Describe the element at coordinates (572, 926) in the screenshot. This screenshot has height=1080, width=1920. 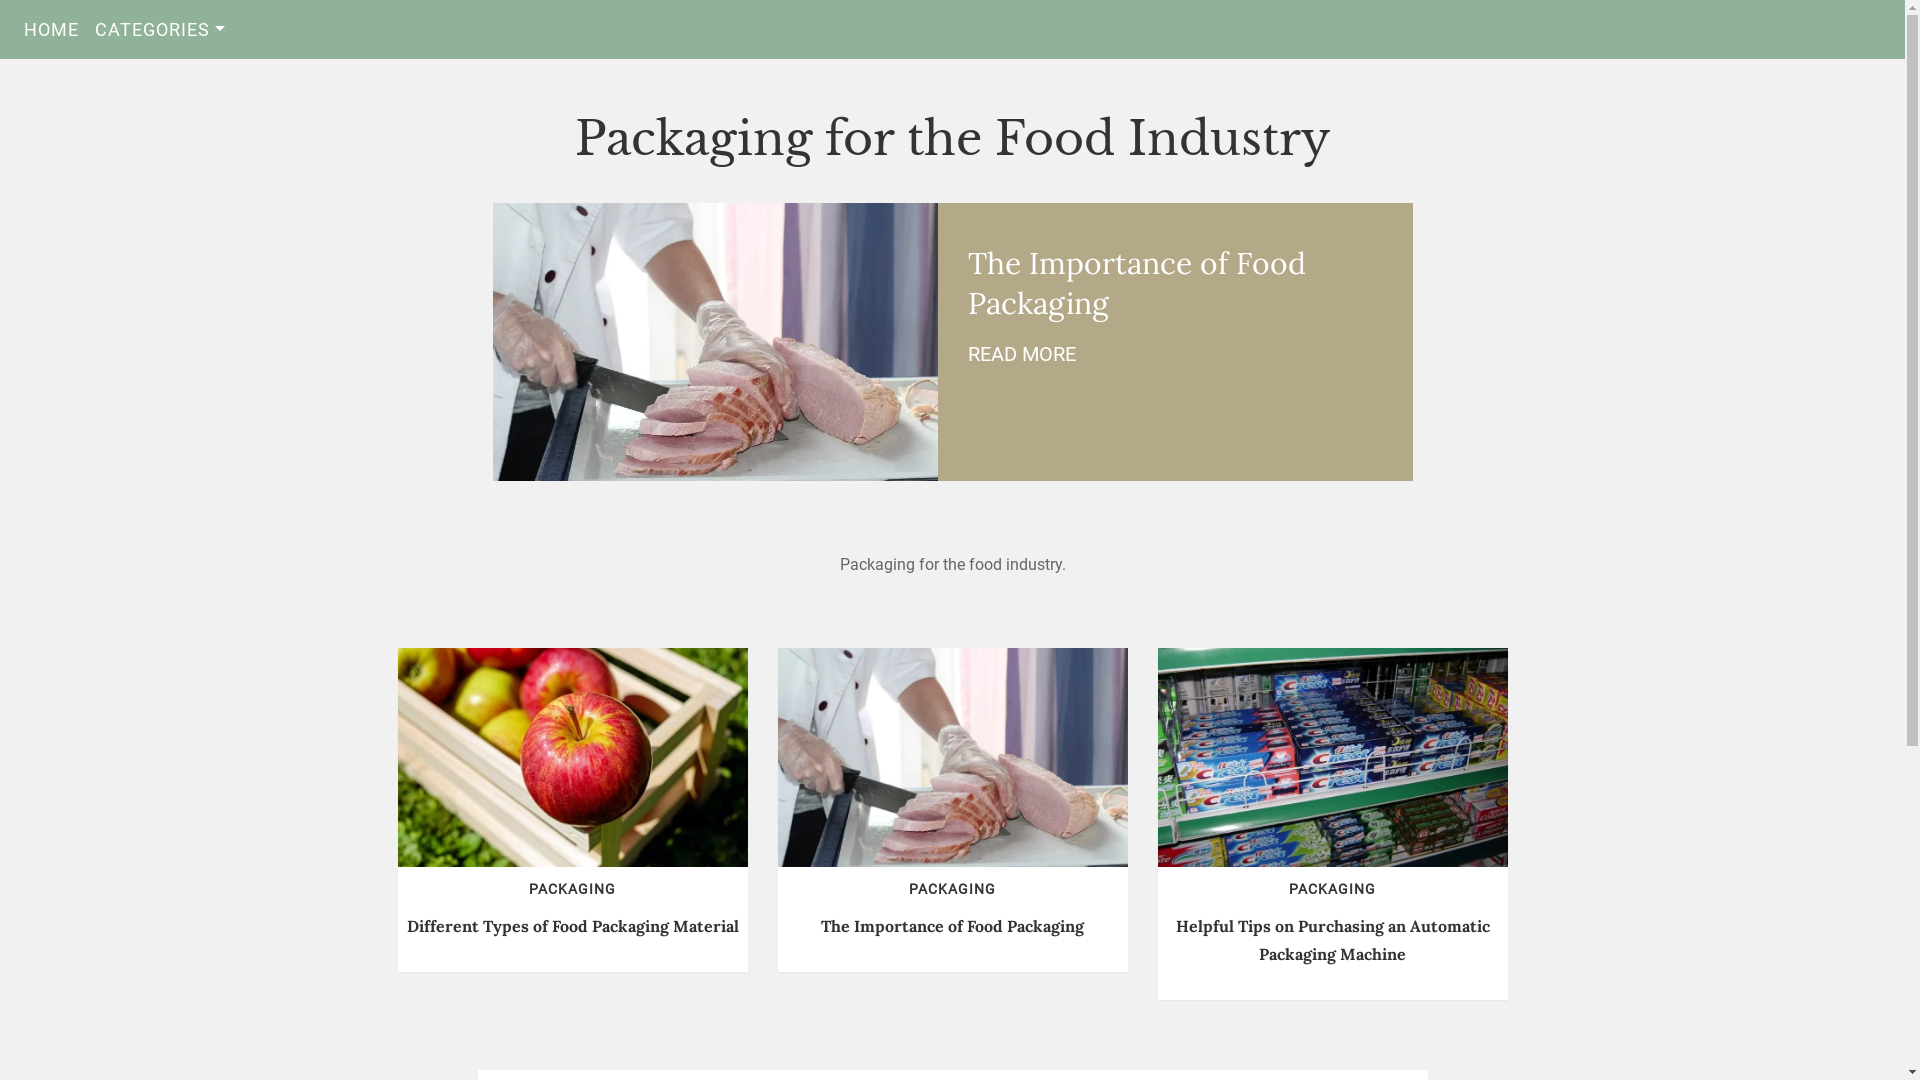
I see `Different Types of Food Packaging Material` at that location.